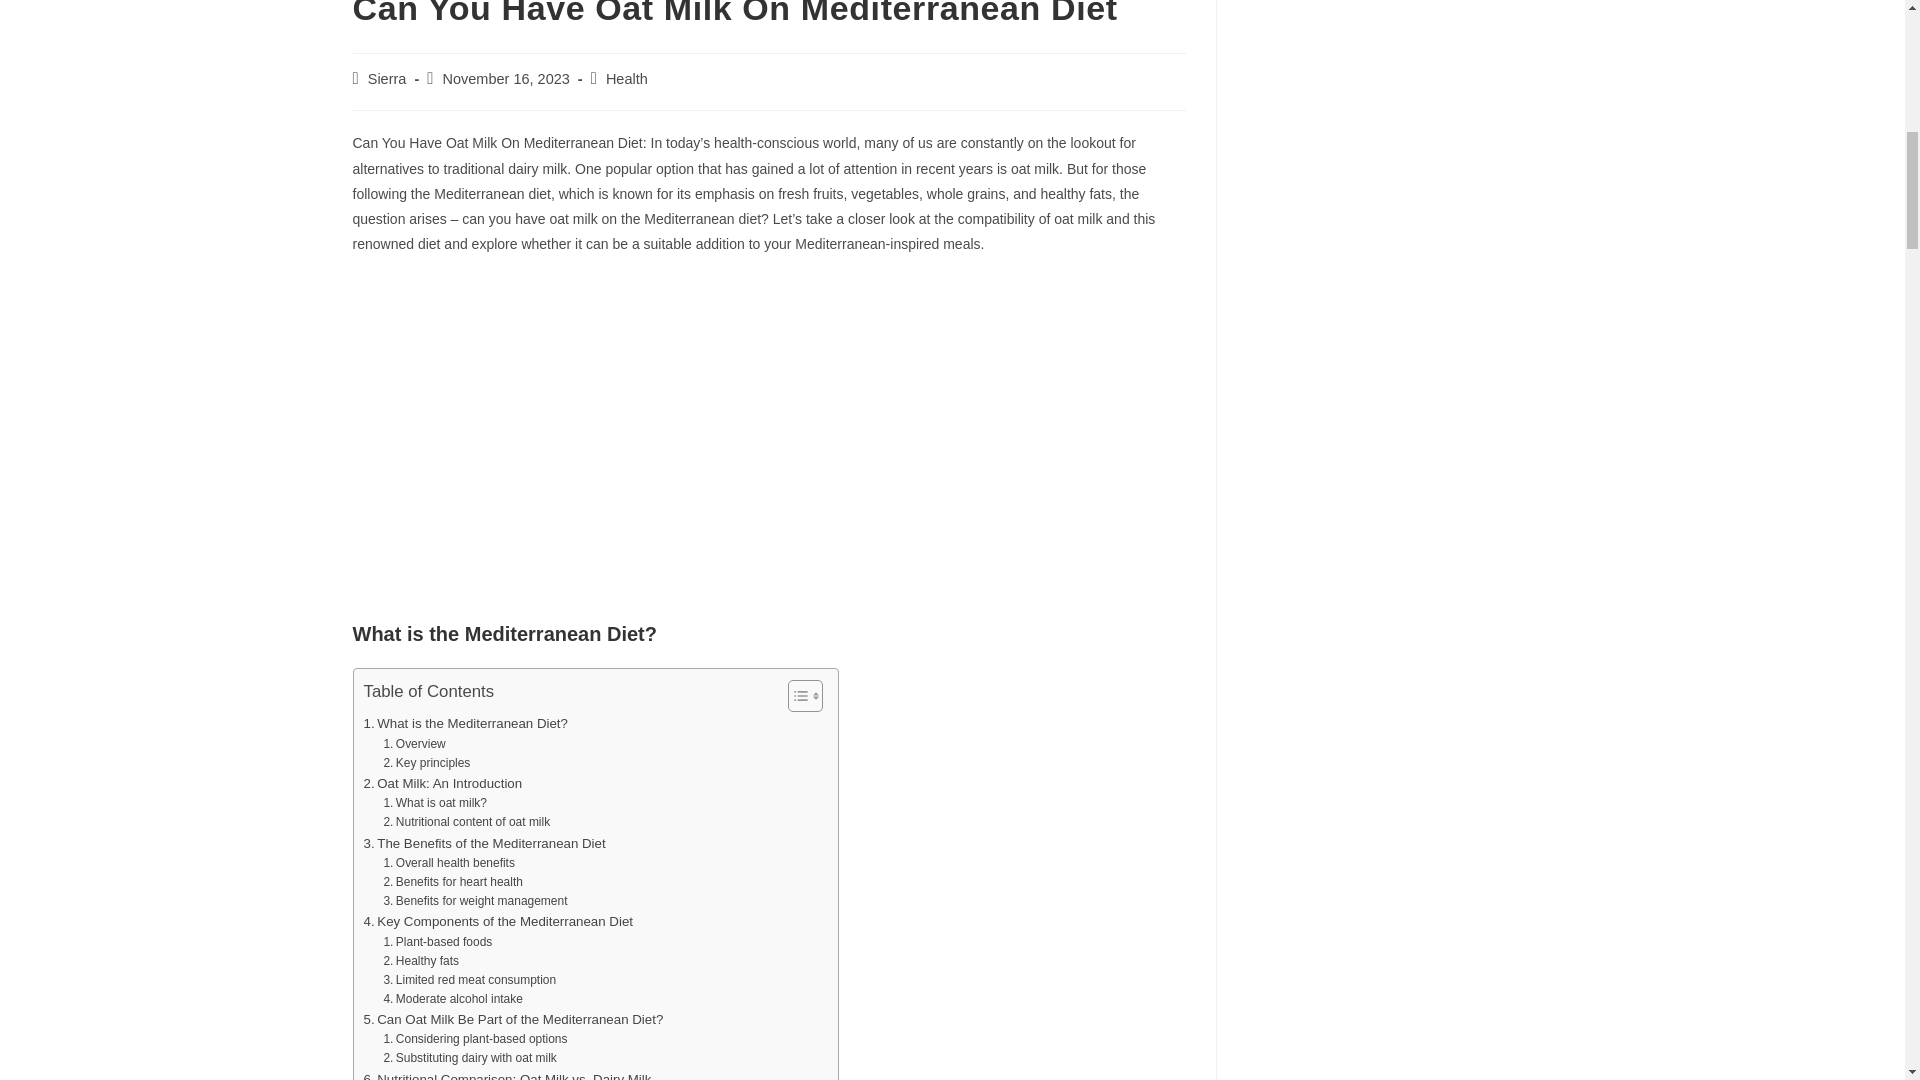 The width and height of the screenshot is (1920, 1080). Describe the element at coordinates (466, 822) in the screenshot. I see `Nutritional content of oat milk` at that location.